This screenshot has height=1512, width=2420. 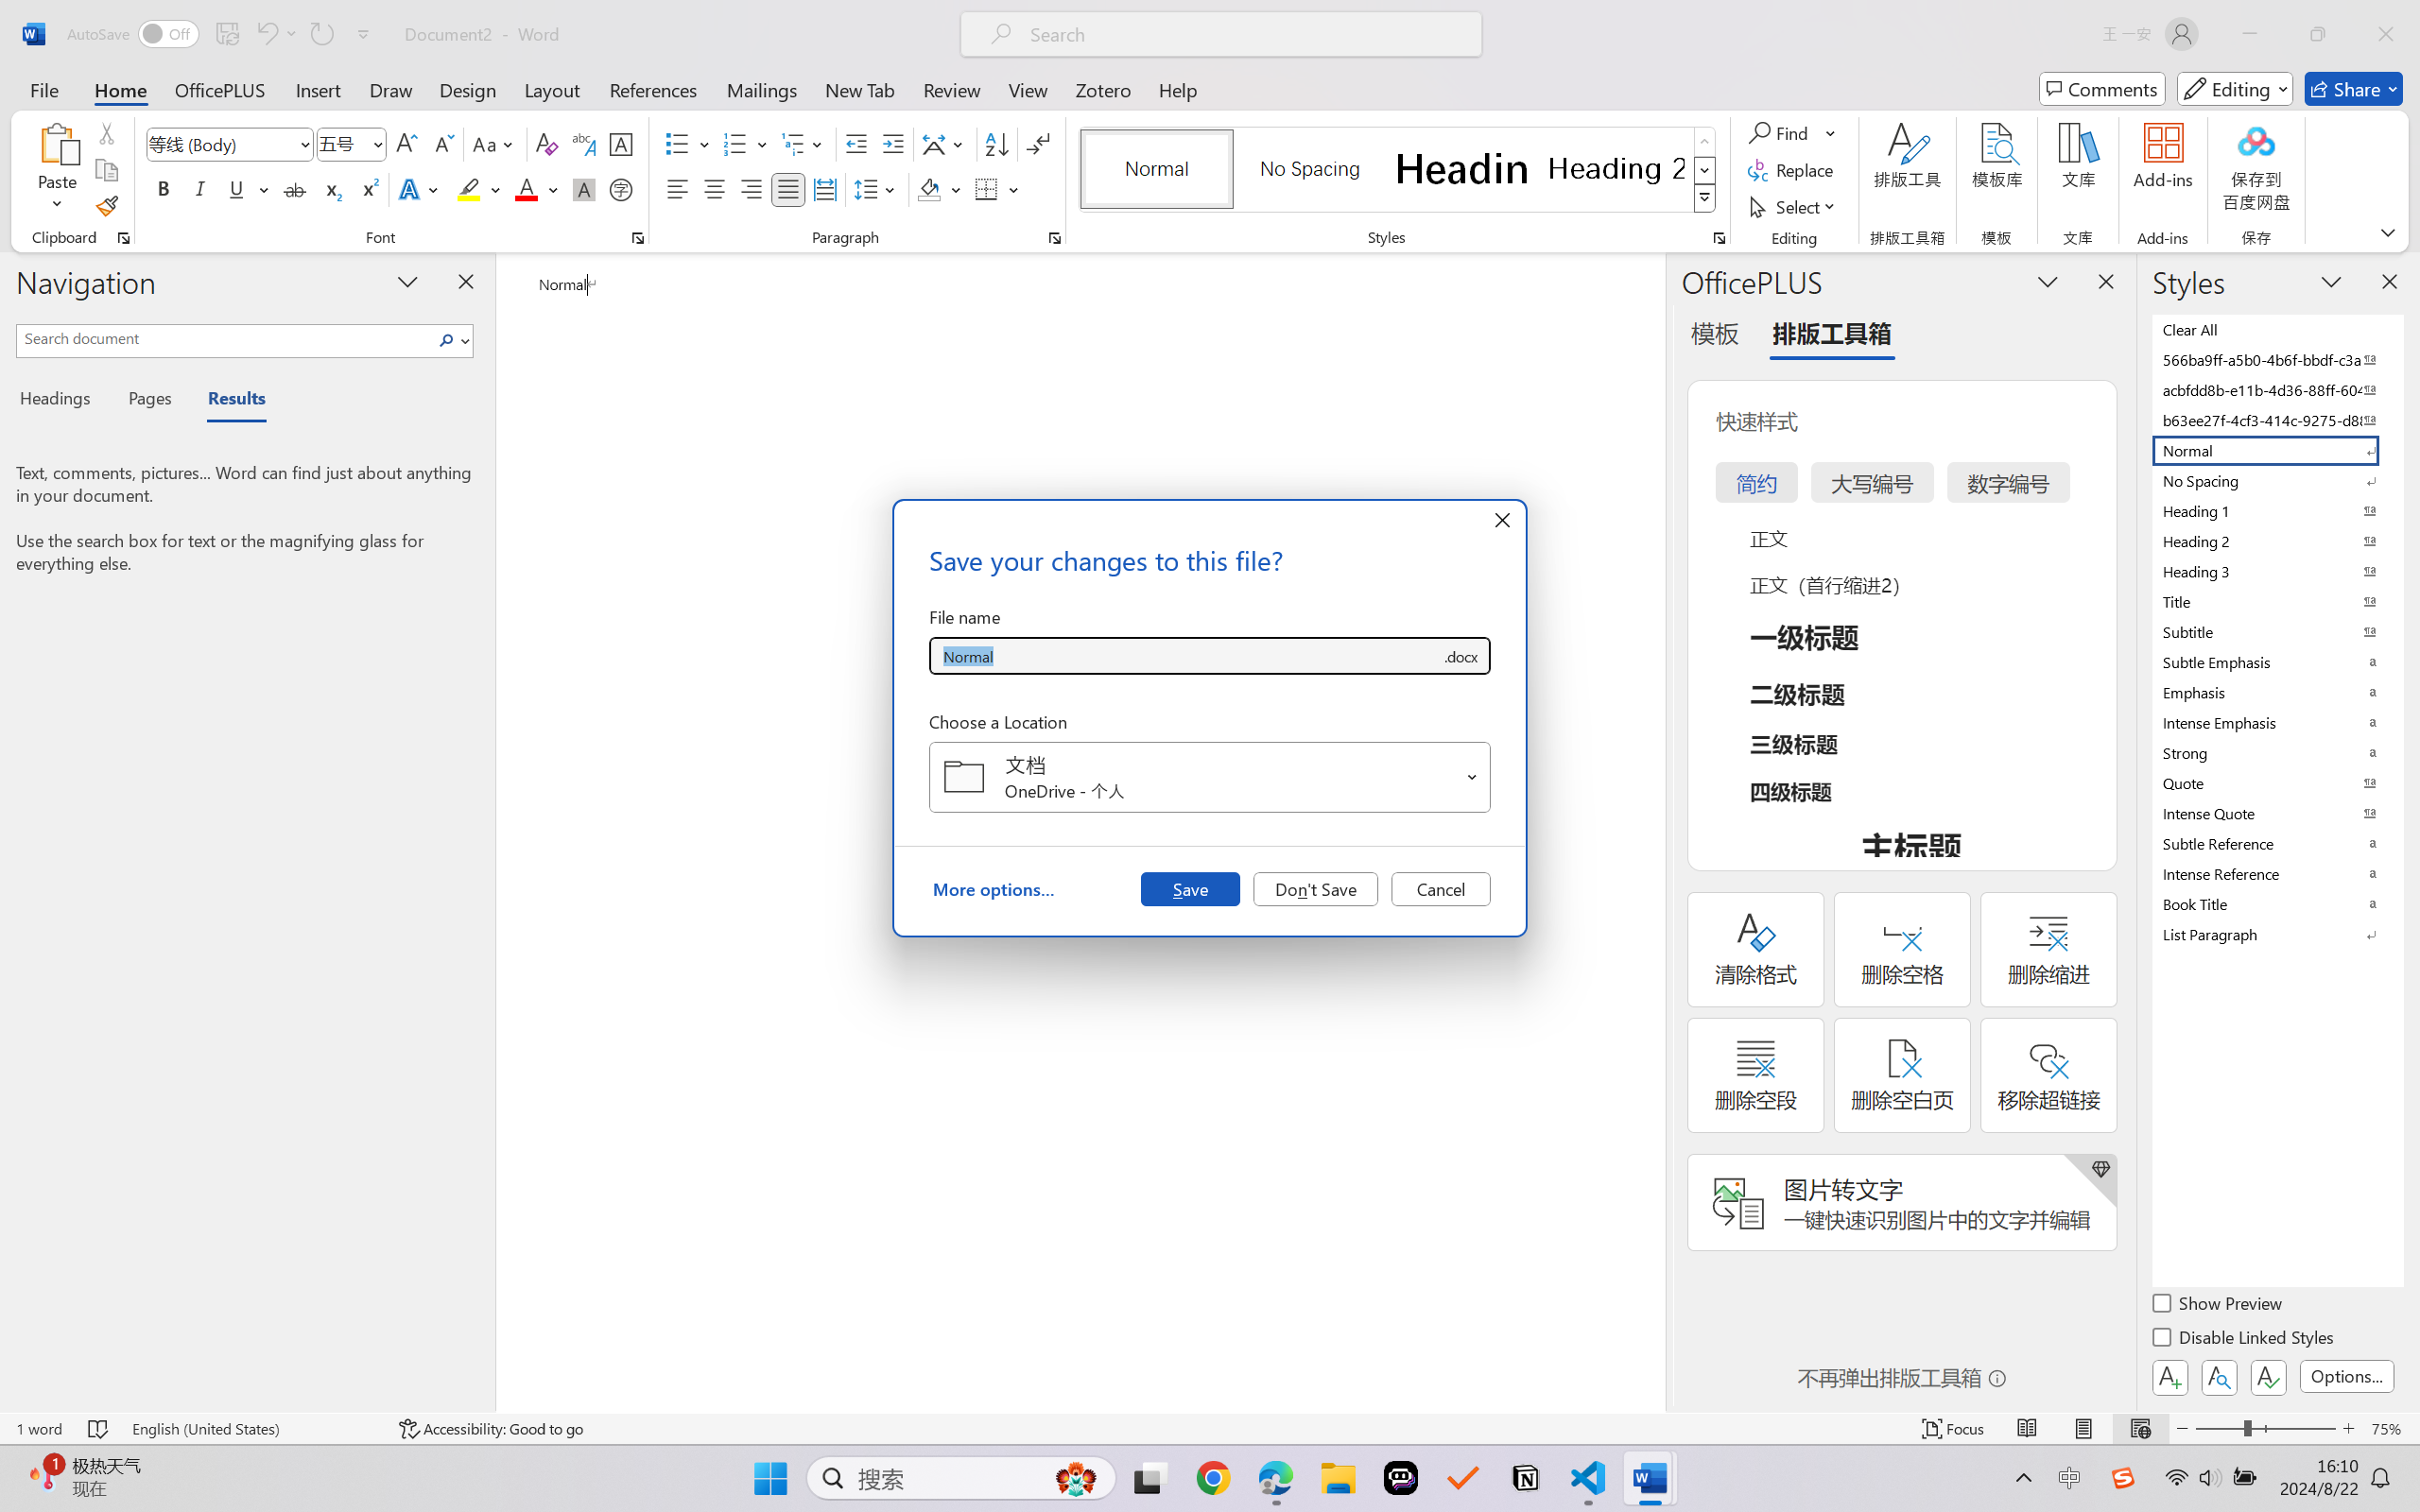 I want to click on AutoSave, so click(x=134, y=34).